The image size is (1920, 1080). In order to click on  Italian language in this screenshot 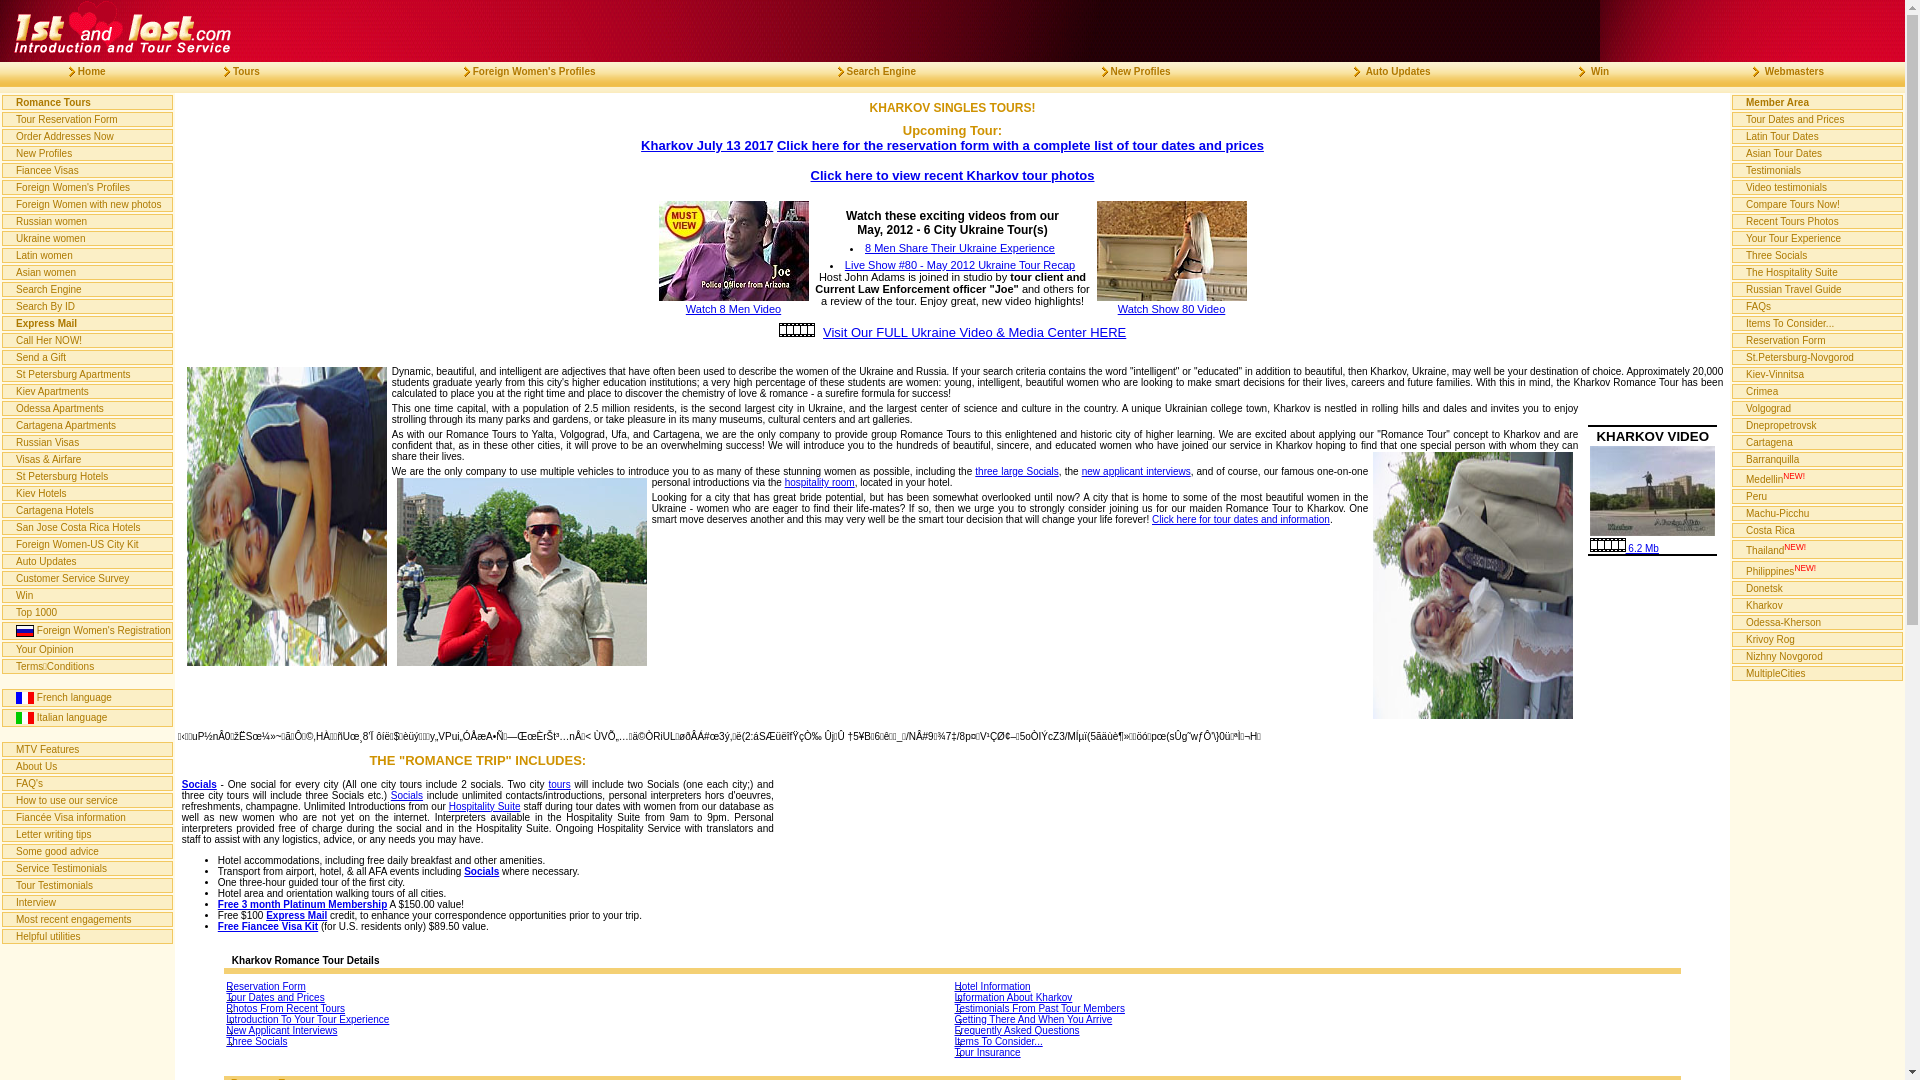, I will do `click(88, 718)`.